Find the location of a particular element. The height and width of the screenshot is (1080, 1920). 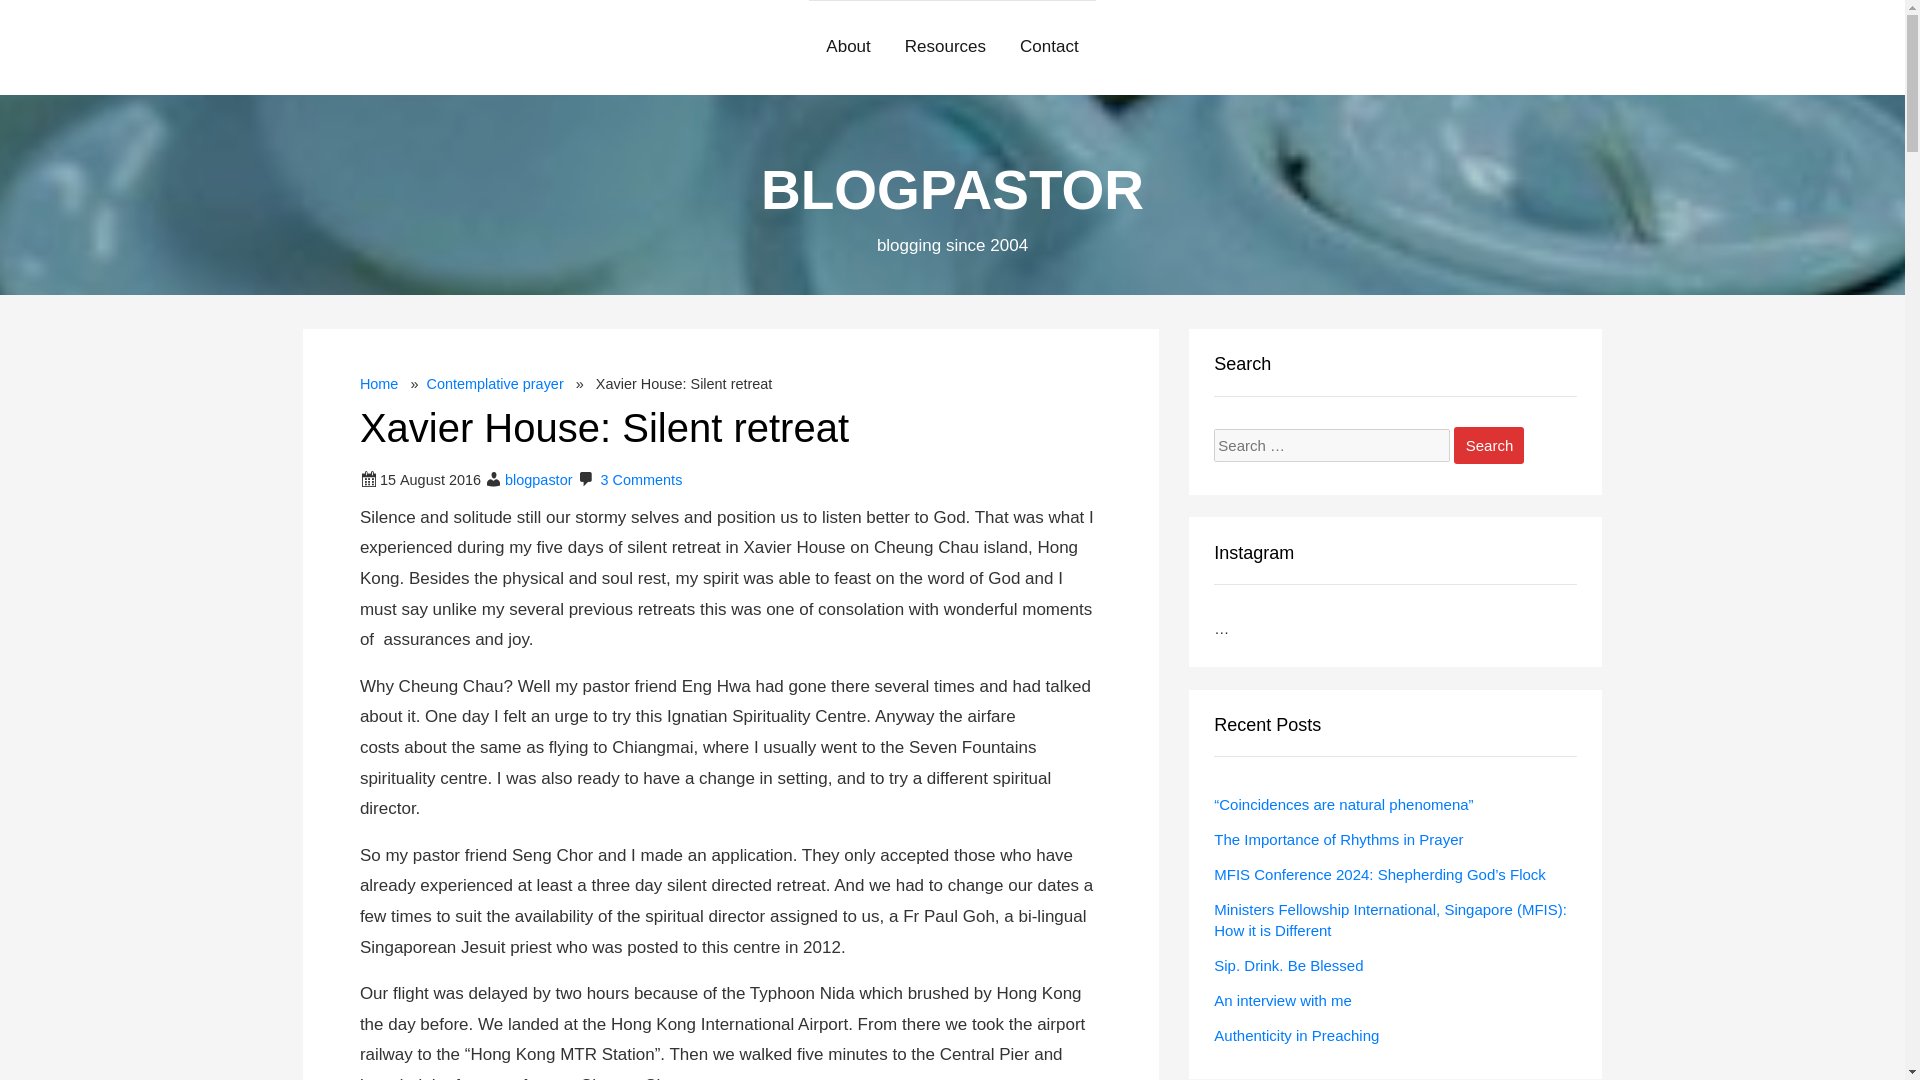

3 Comments is located at coordinates (642, 480).